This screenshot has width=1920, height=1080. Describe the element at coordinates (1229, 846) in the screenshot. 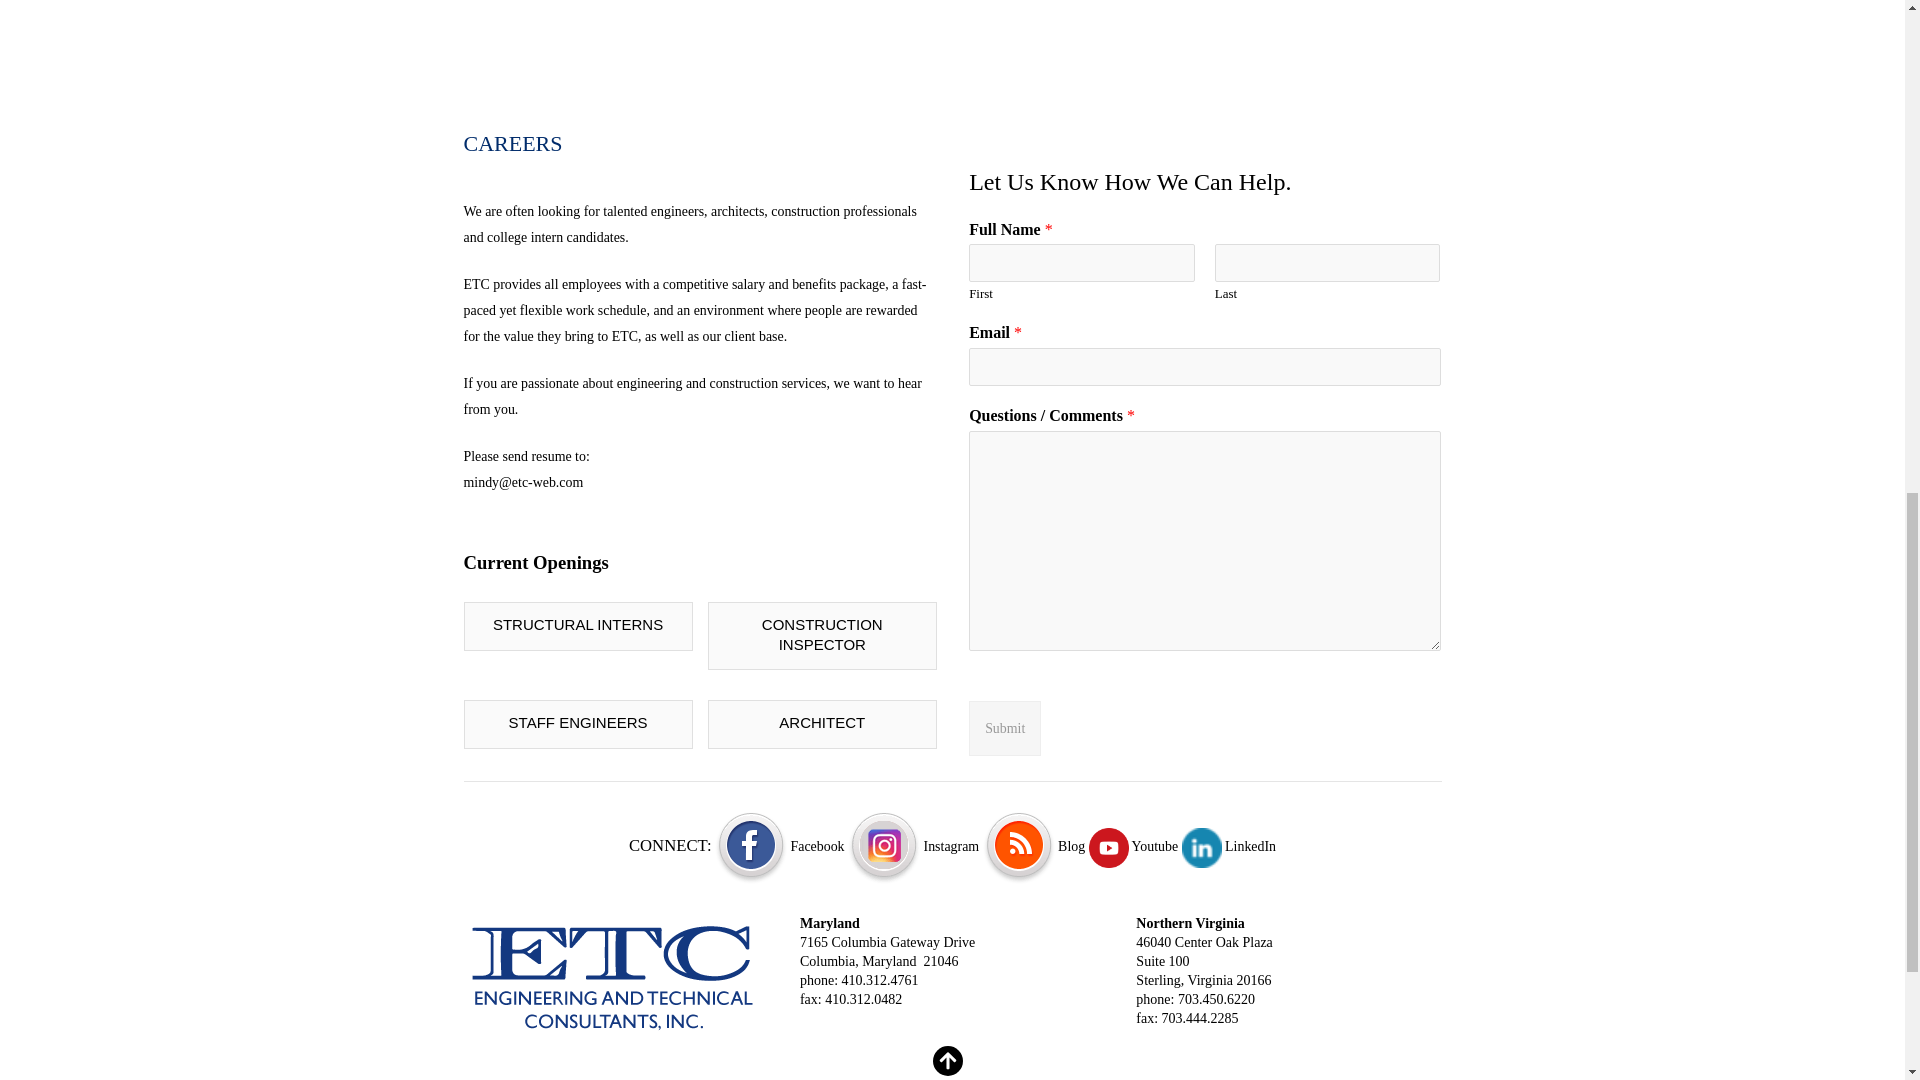

I see `LinkedIn` at that location.